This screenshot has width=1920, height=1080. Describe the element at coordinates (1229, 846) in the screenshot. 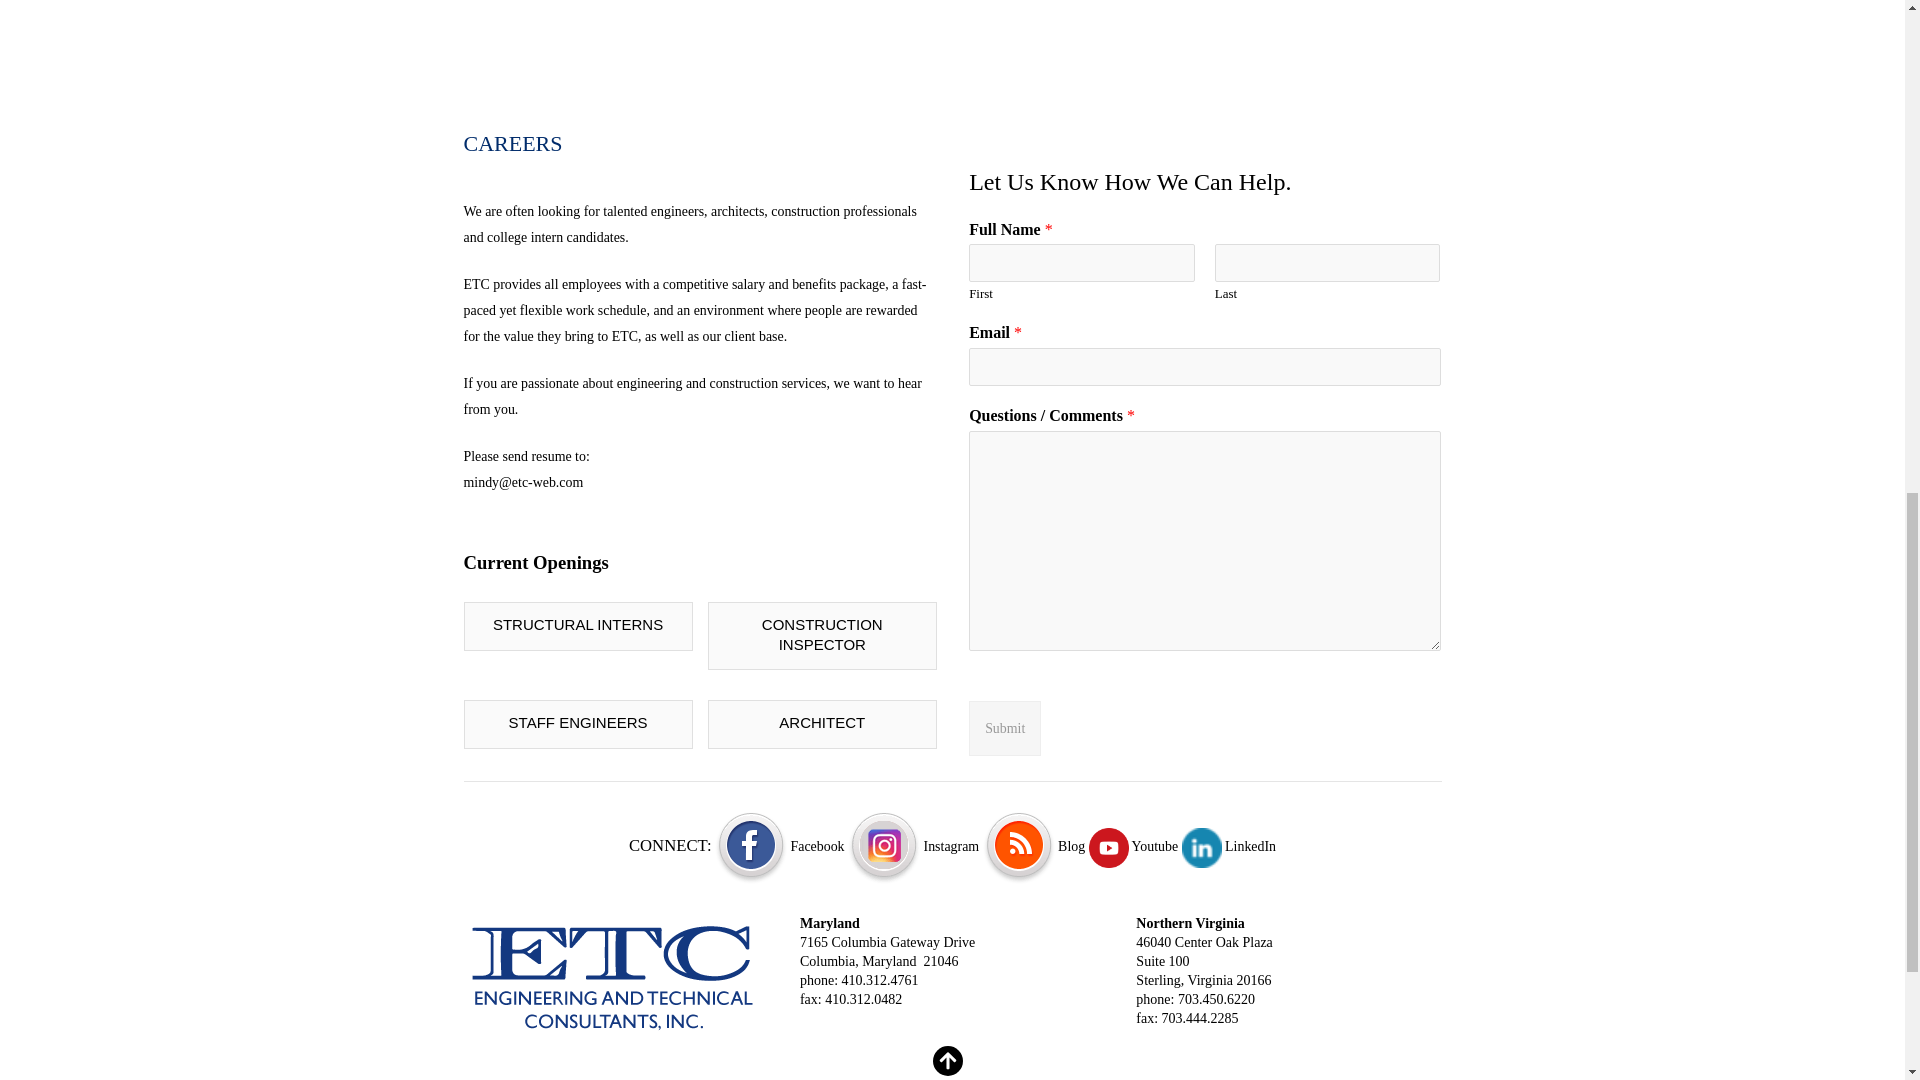

I see `LinkedIn` at that location.